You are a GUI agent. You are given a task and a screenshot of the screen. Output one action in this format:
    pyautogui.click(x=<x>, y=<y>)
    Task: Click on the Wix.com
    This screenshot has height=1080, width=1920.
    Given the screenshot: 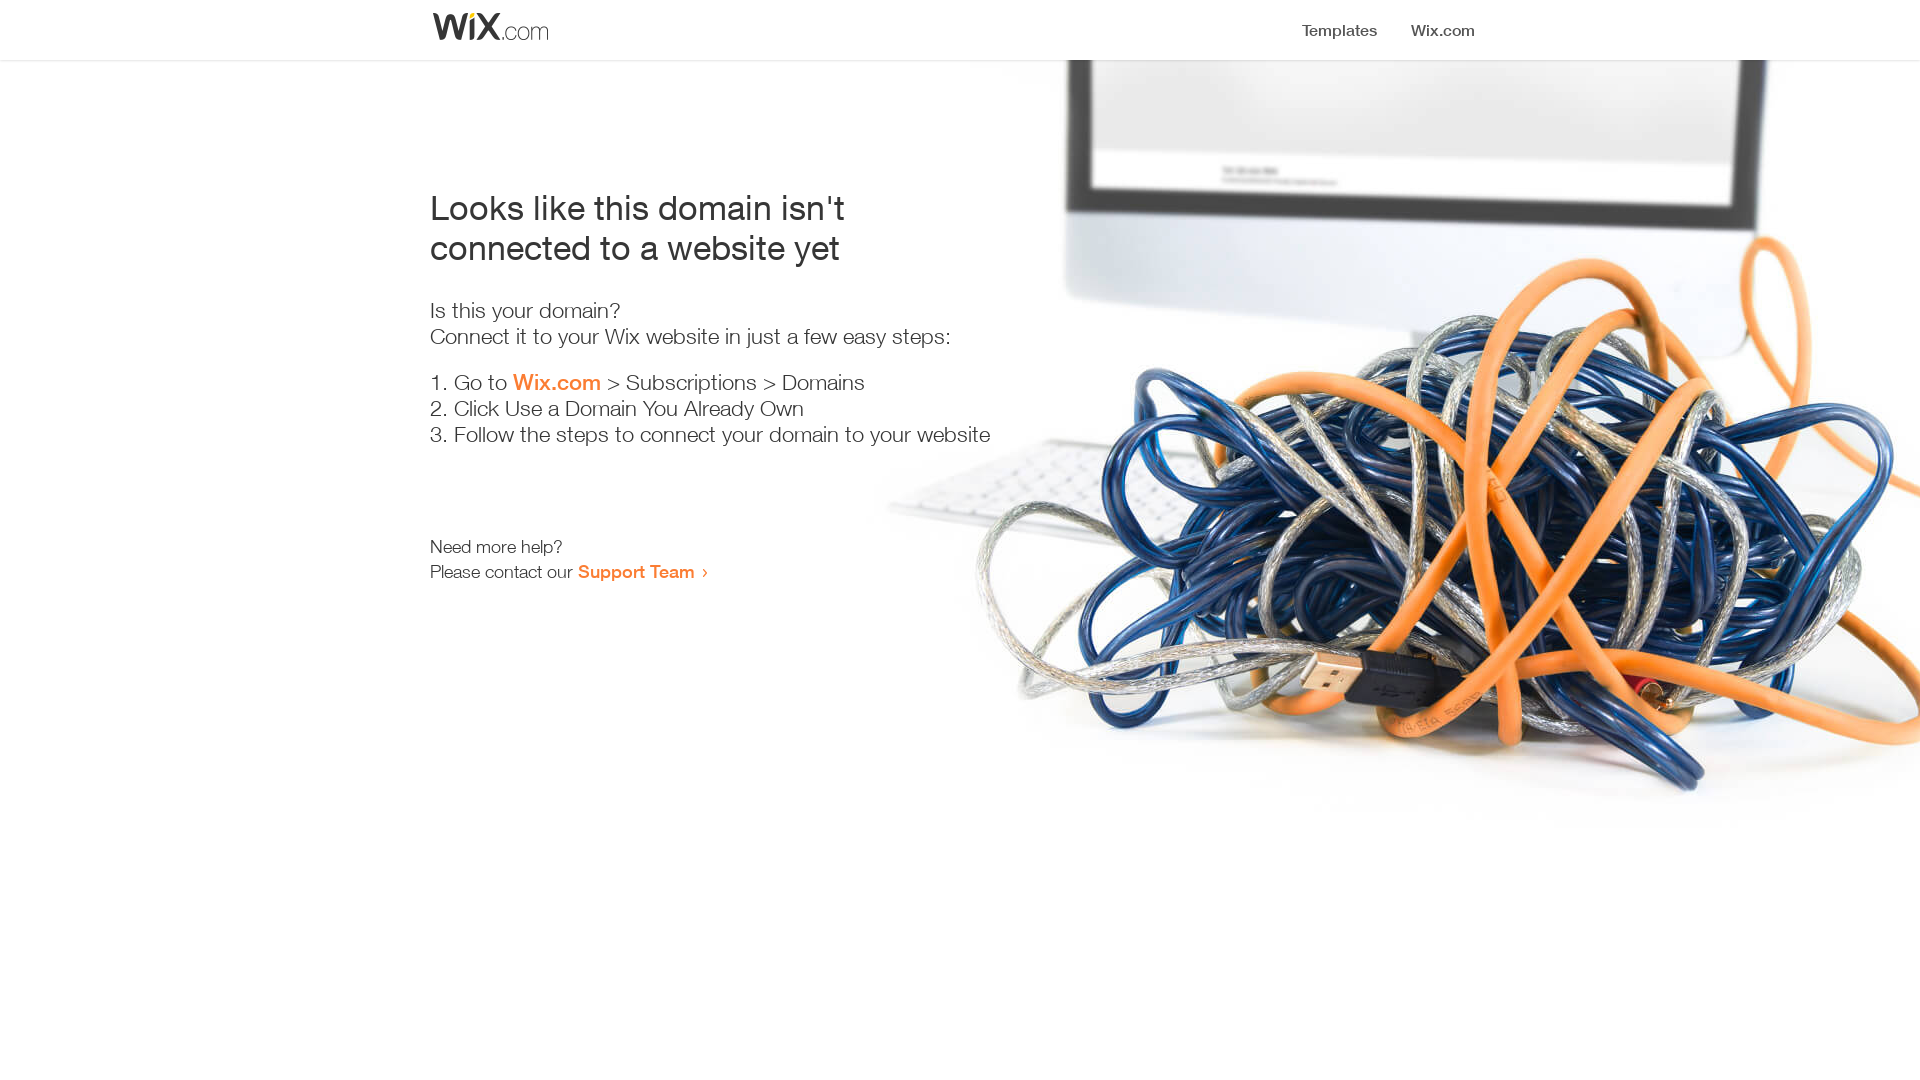 What is the action you would take?
    pyautogui.click(x=557, y=382)
    